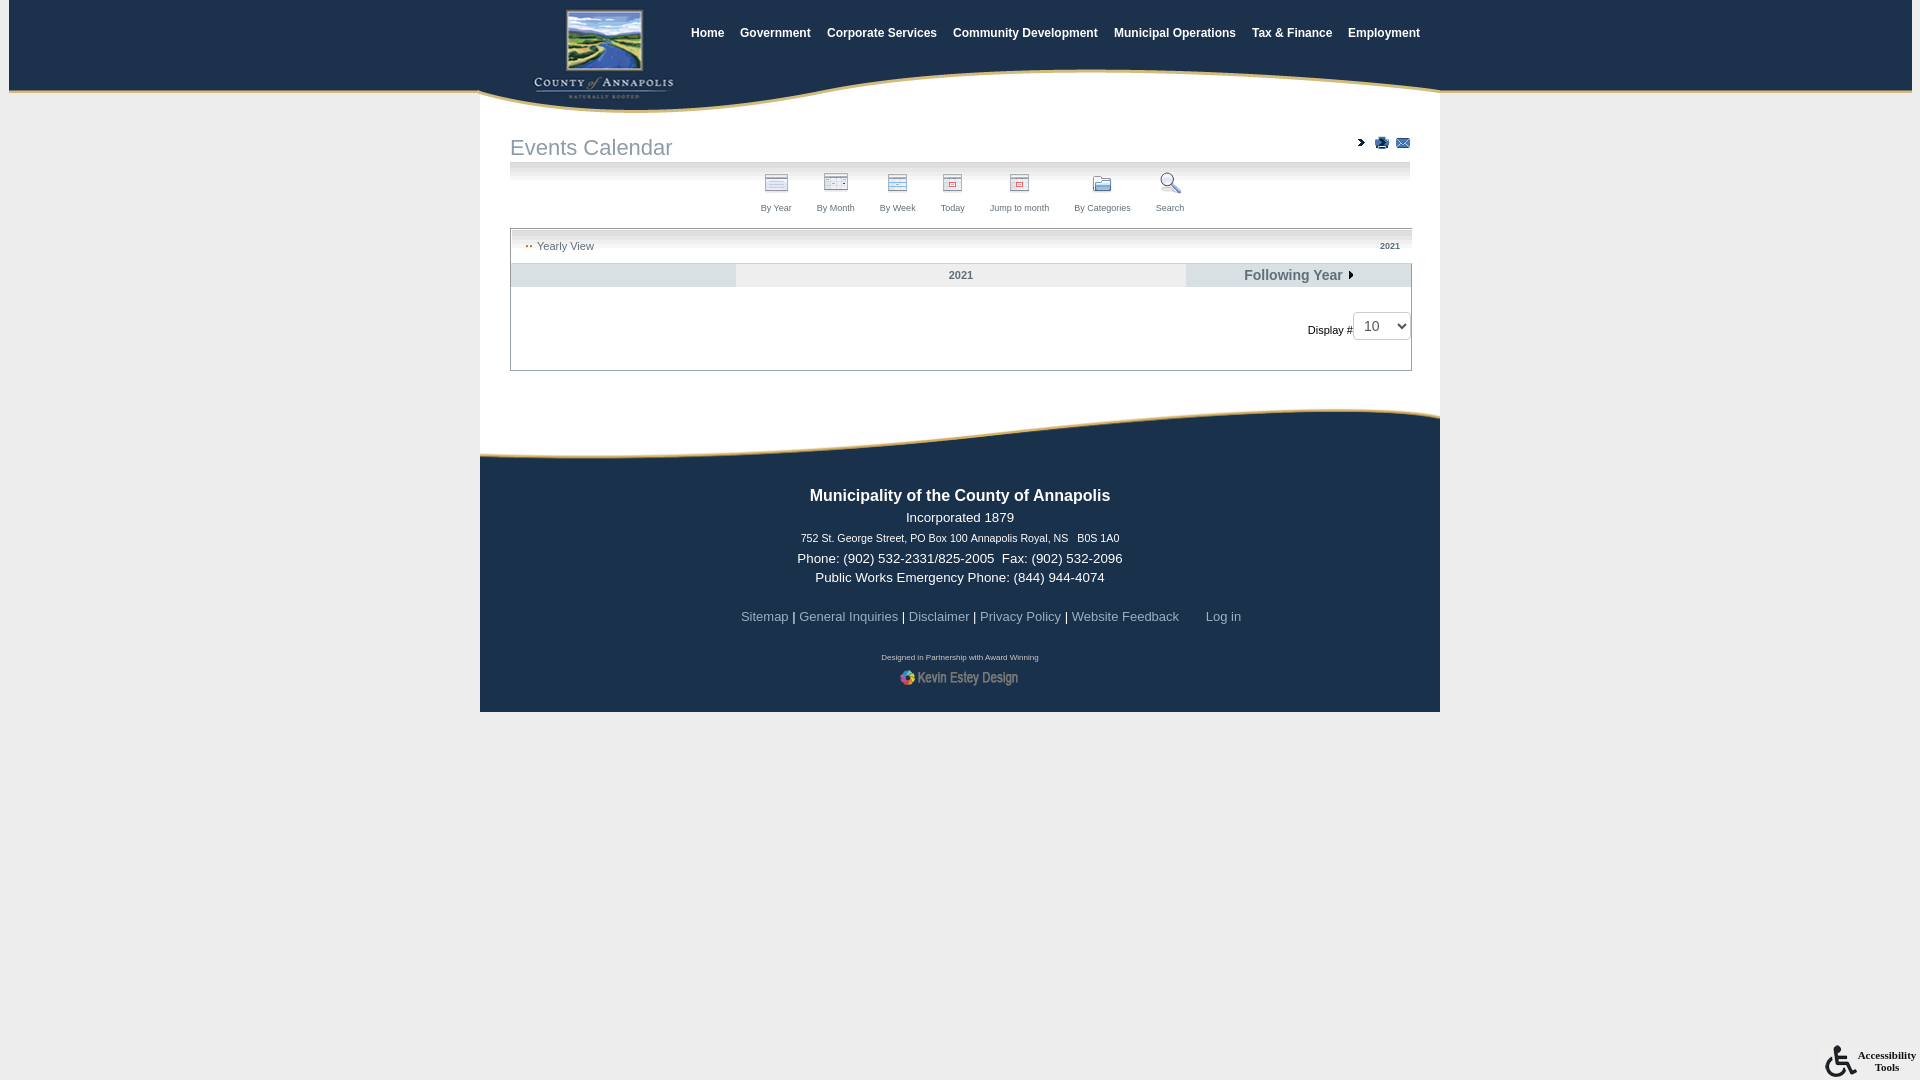  What do you see at coordinates (940, 616) in the screenshot?
I see `Disclaimer` at bounding box center [940, 616].